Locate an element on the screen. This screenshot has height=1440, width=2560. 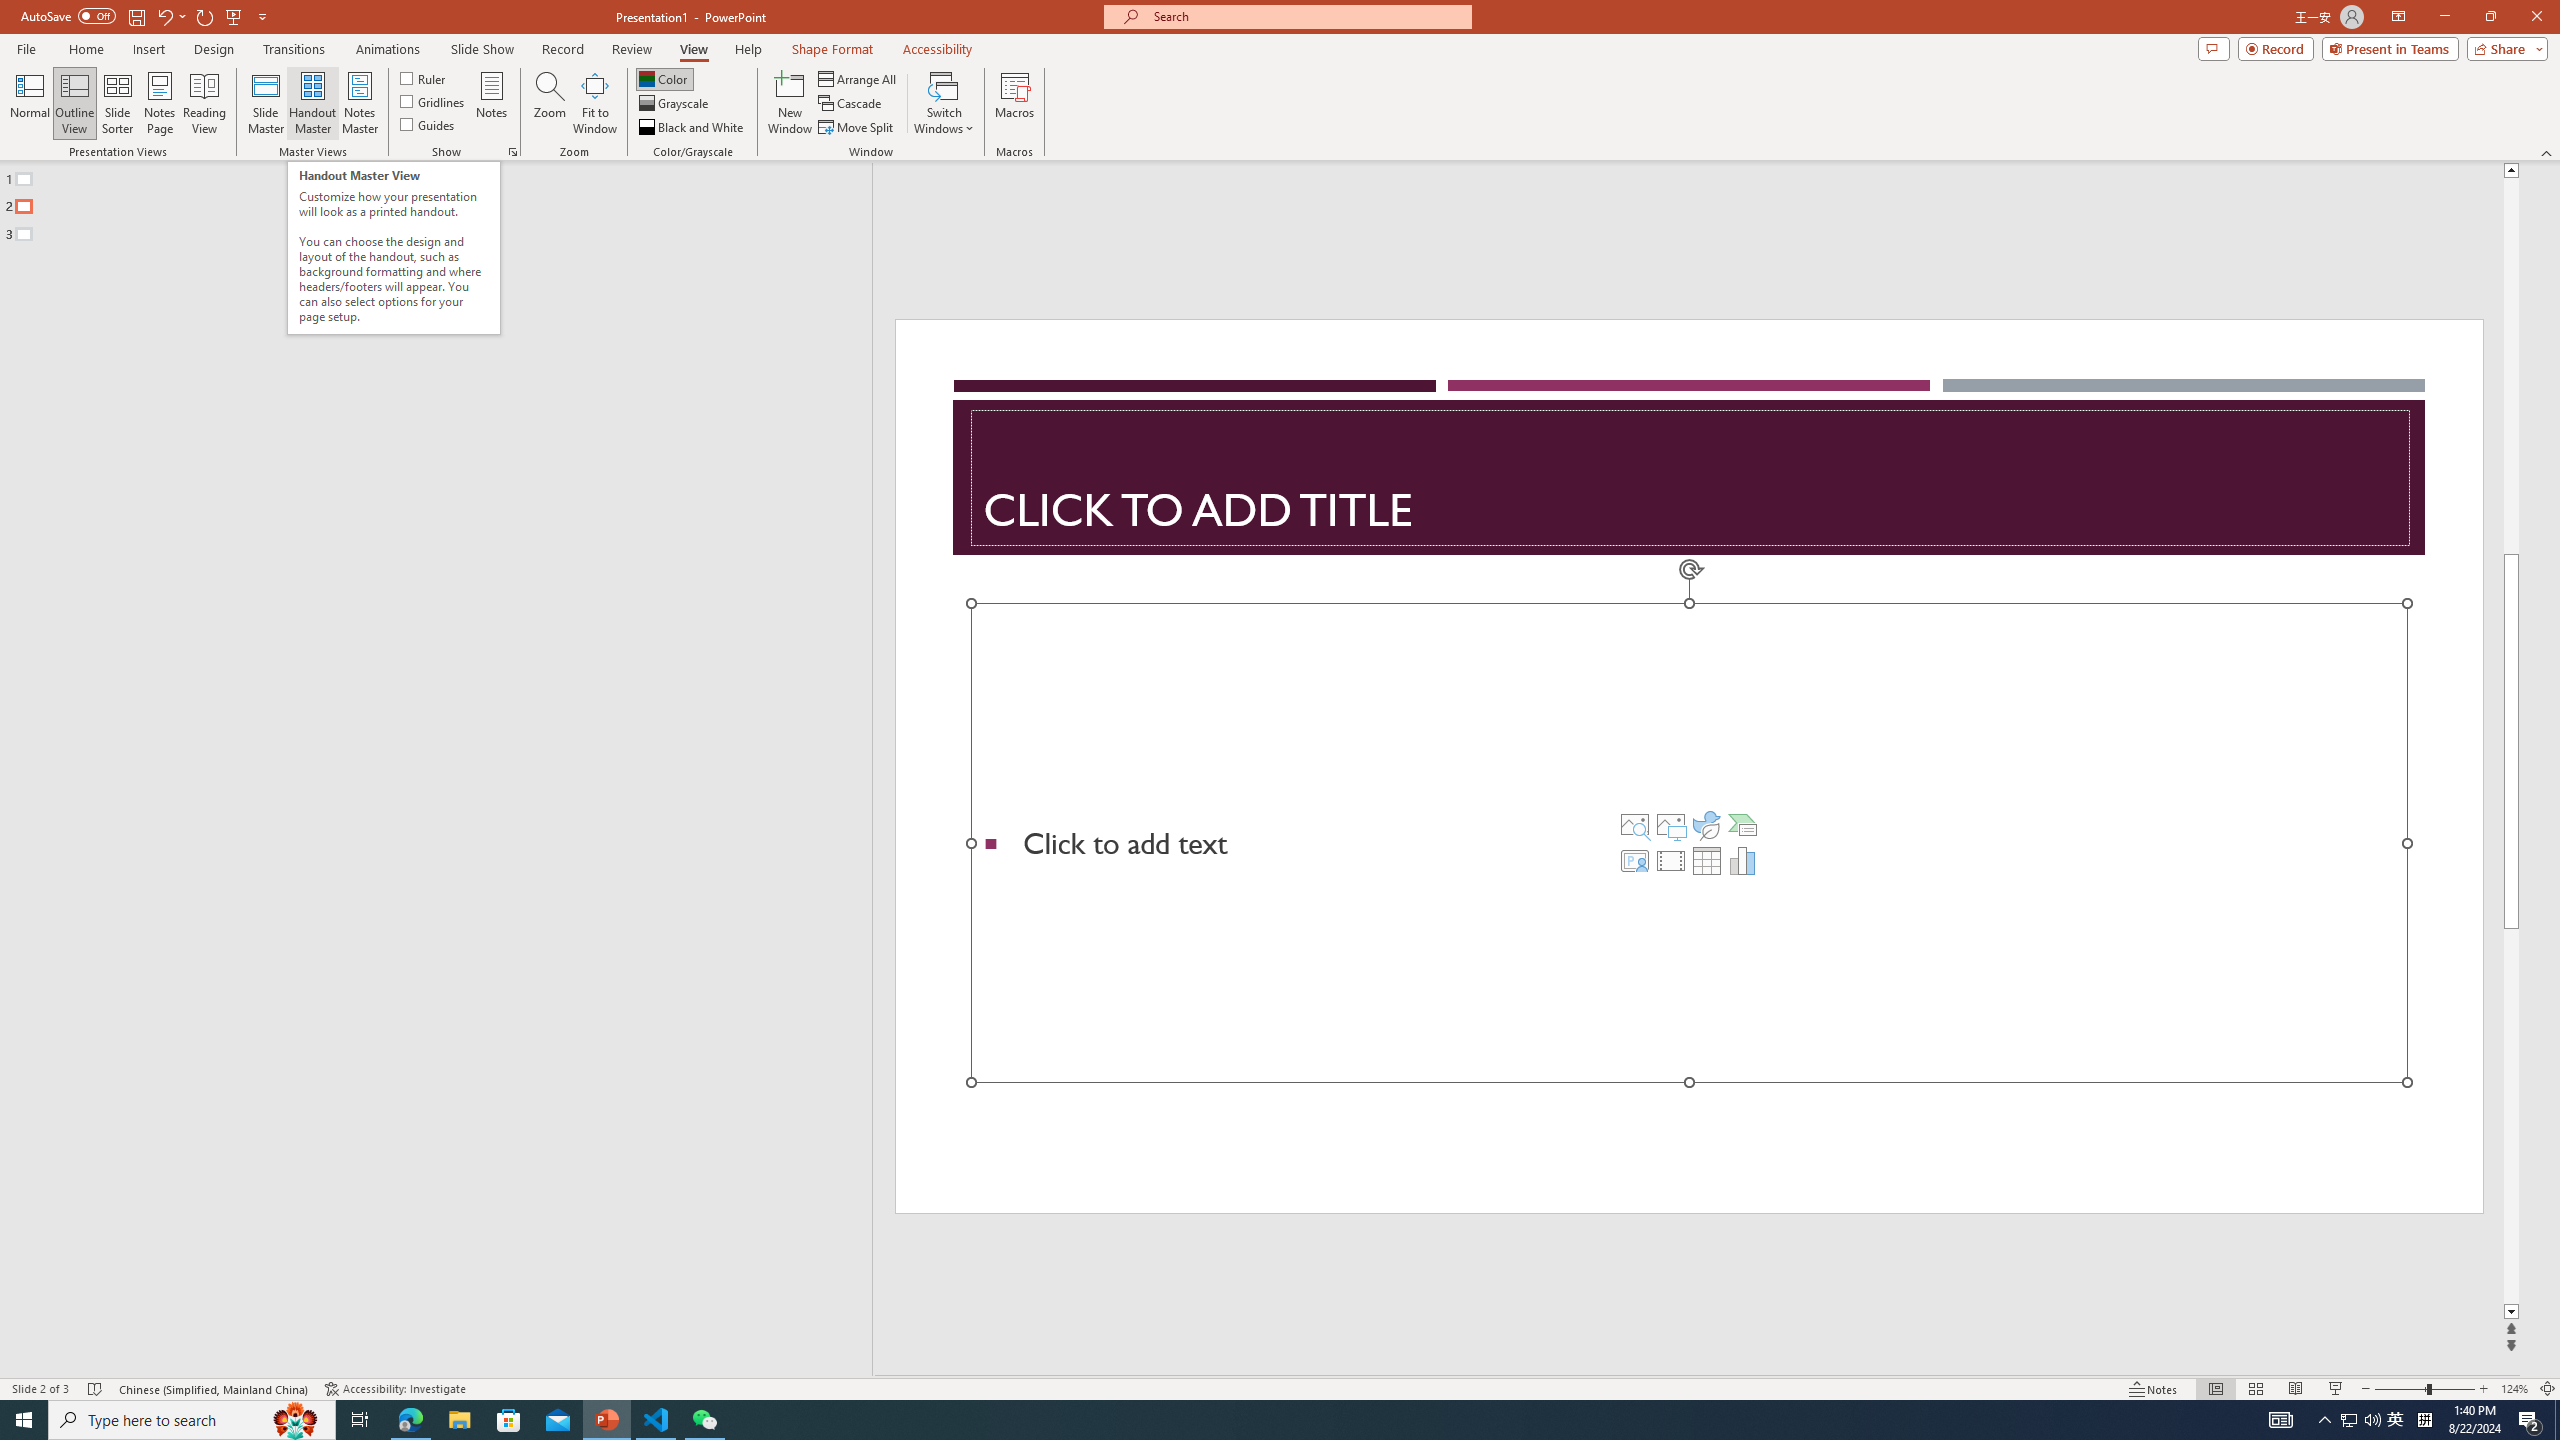
Notes Master is located at coordinates (359, 103).